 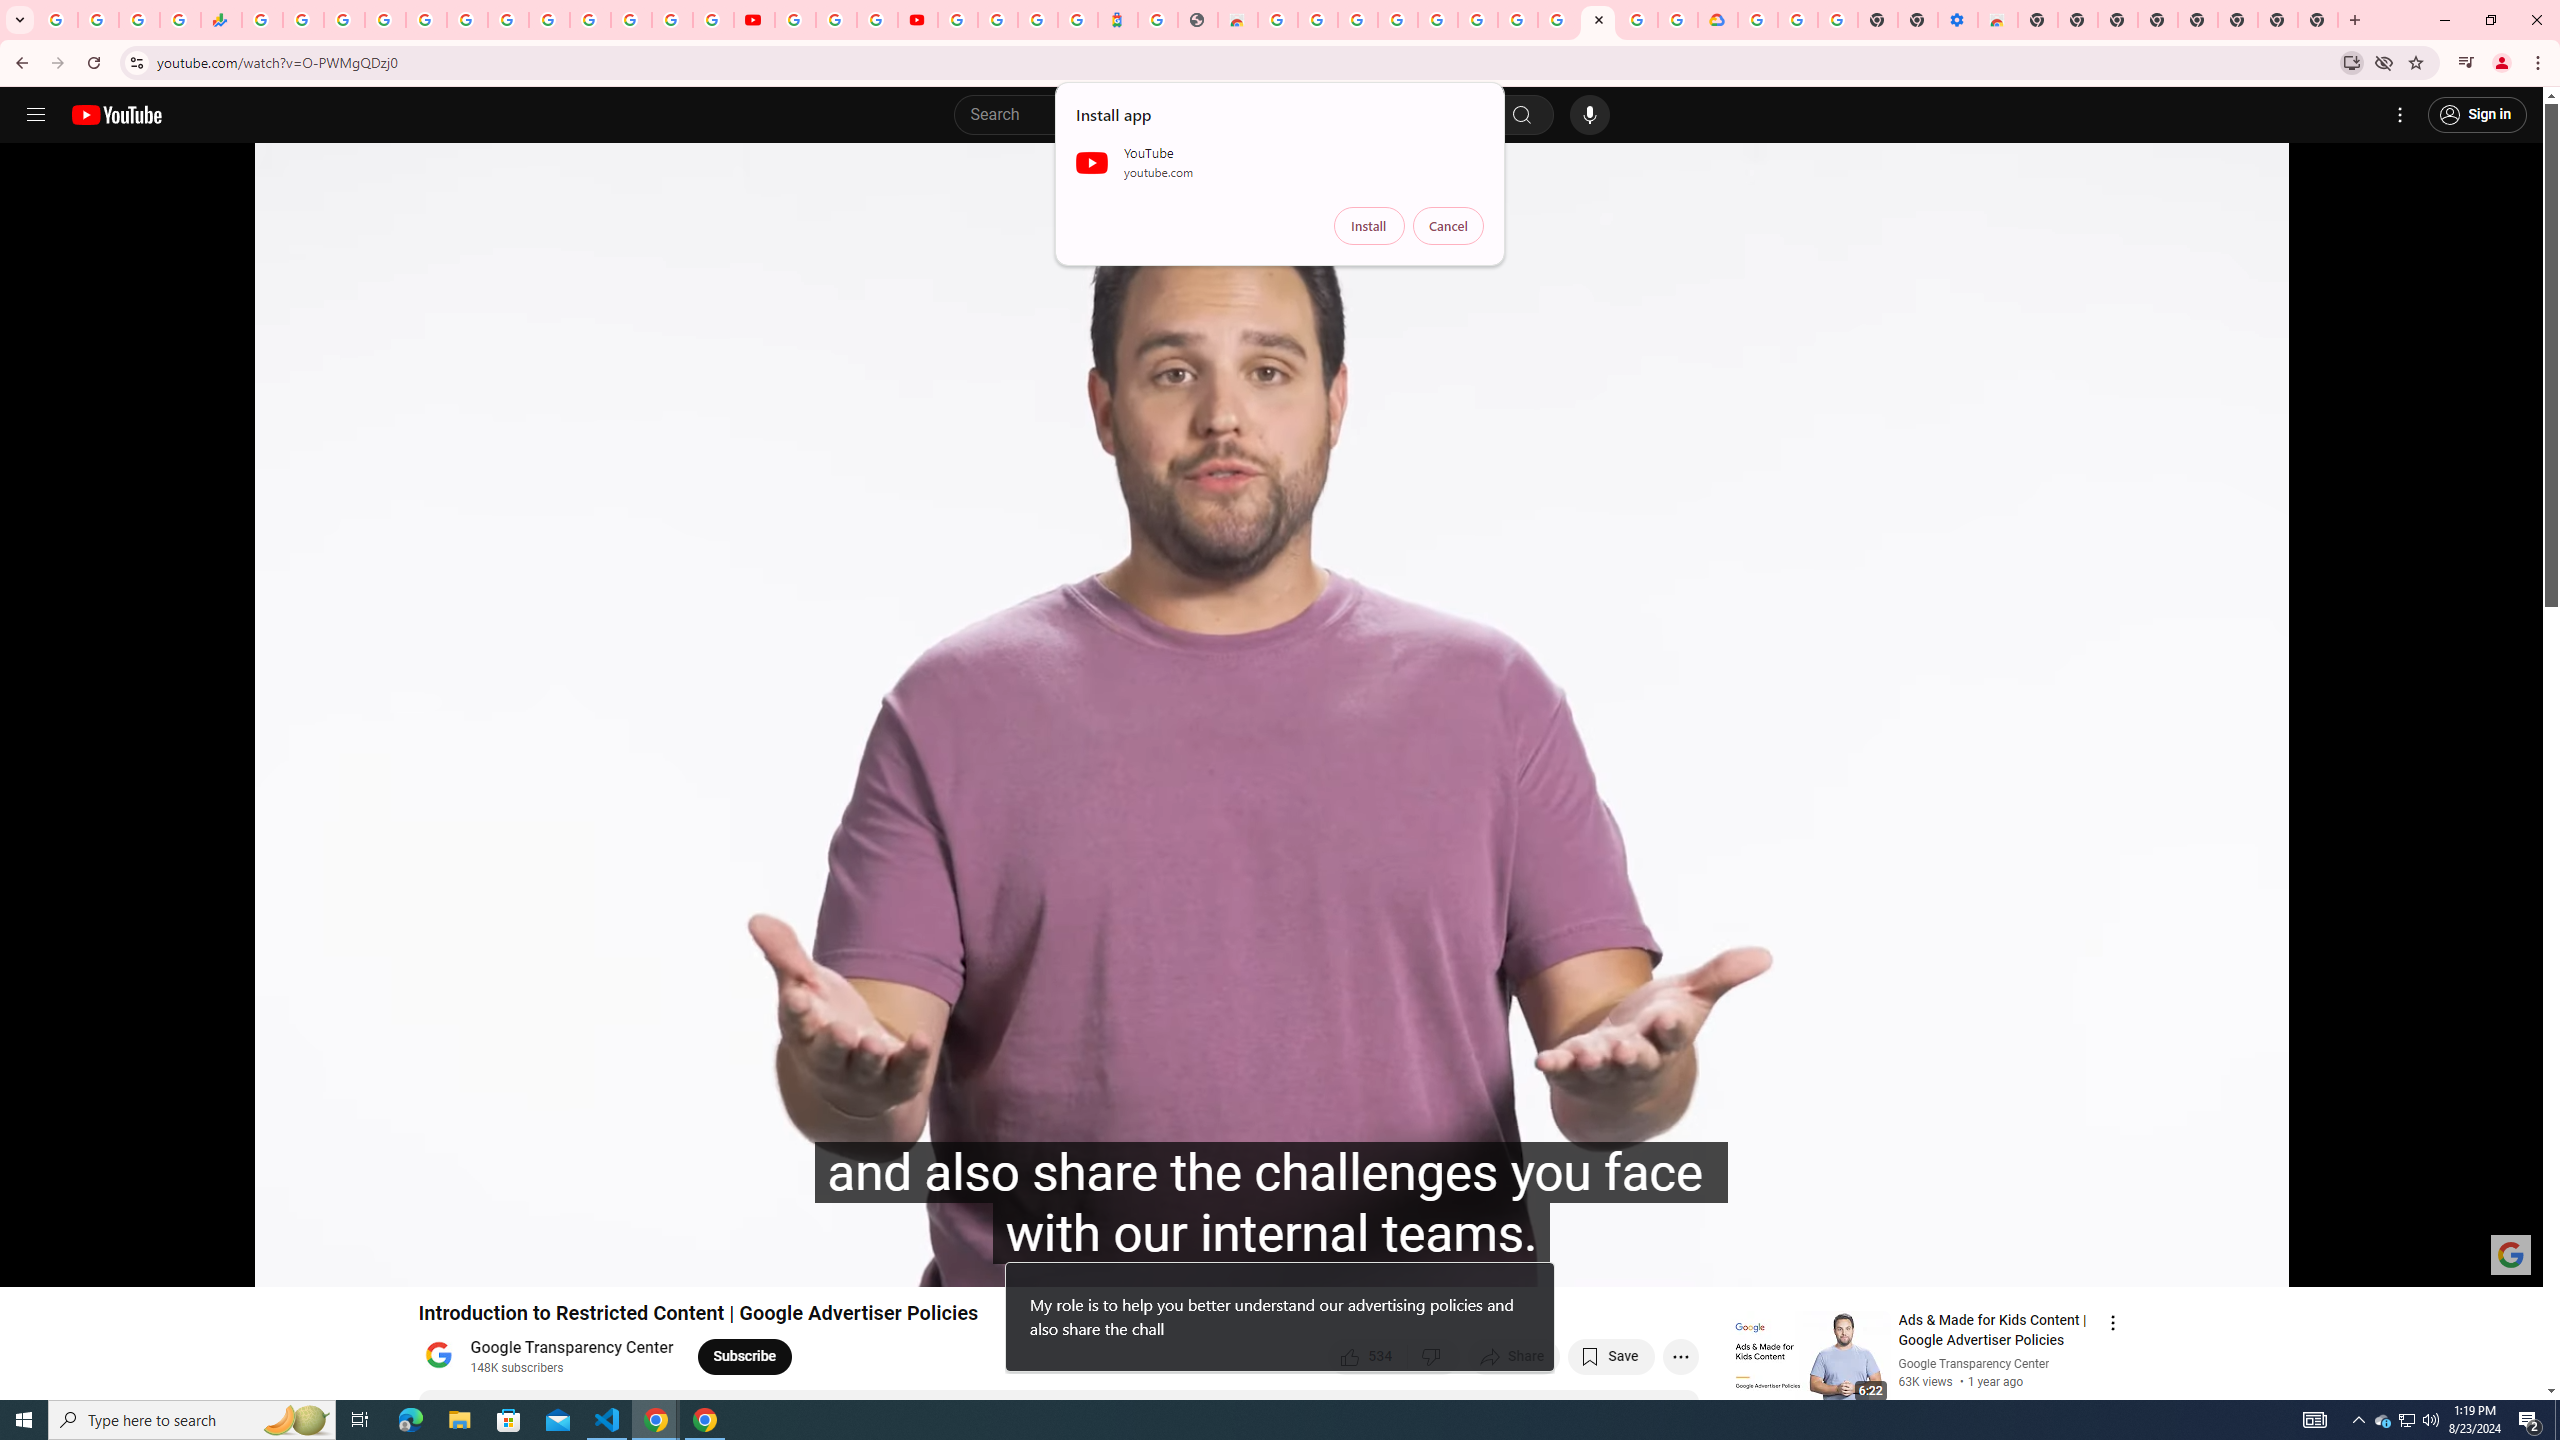 I want to click on YouTube, so click(x=754, y=20).